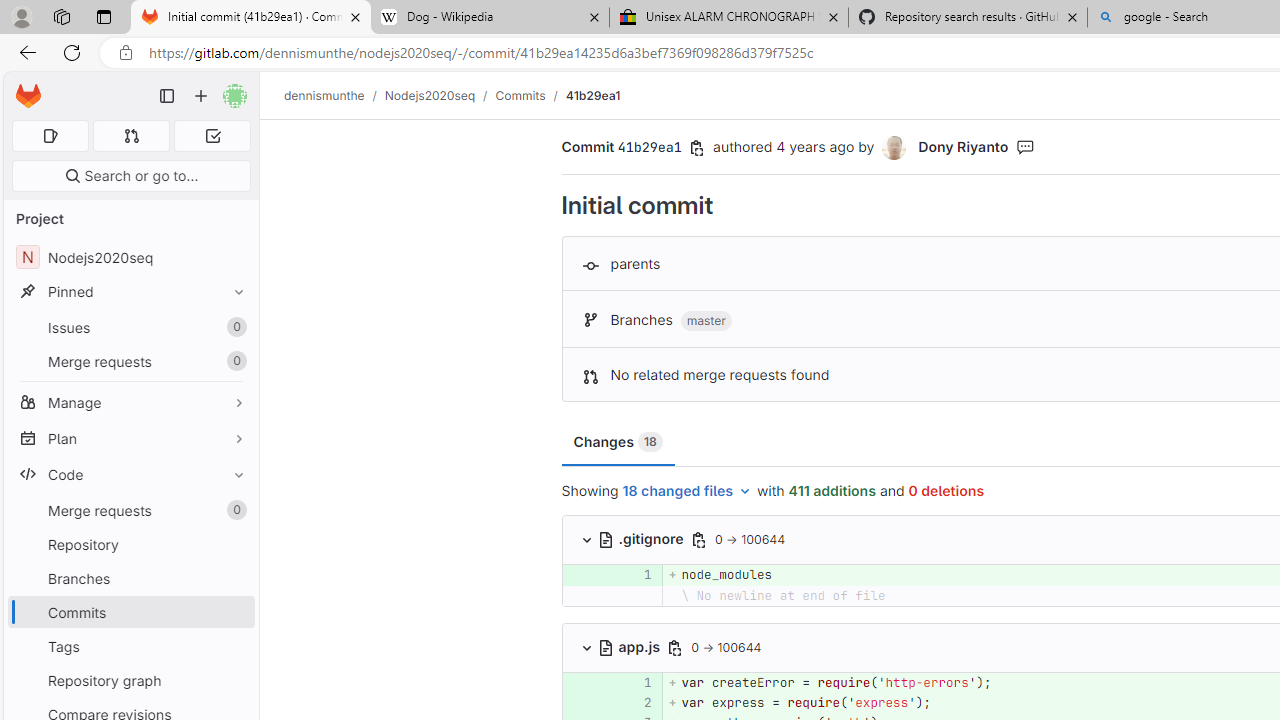 The width and height of the screenshot is (1280, 720). I want to click on Dony Riyanto, so click(962, 146).